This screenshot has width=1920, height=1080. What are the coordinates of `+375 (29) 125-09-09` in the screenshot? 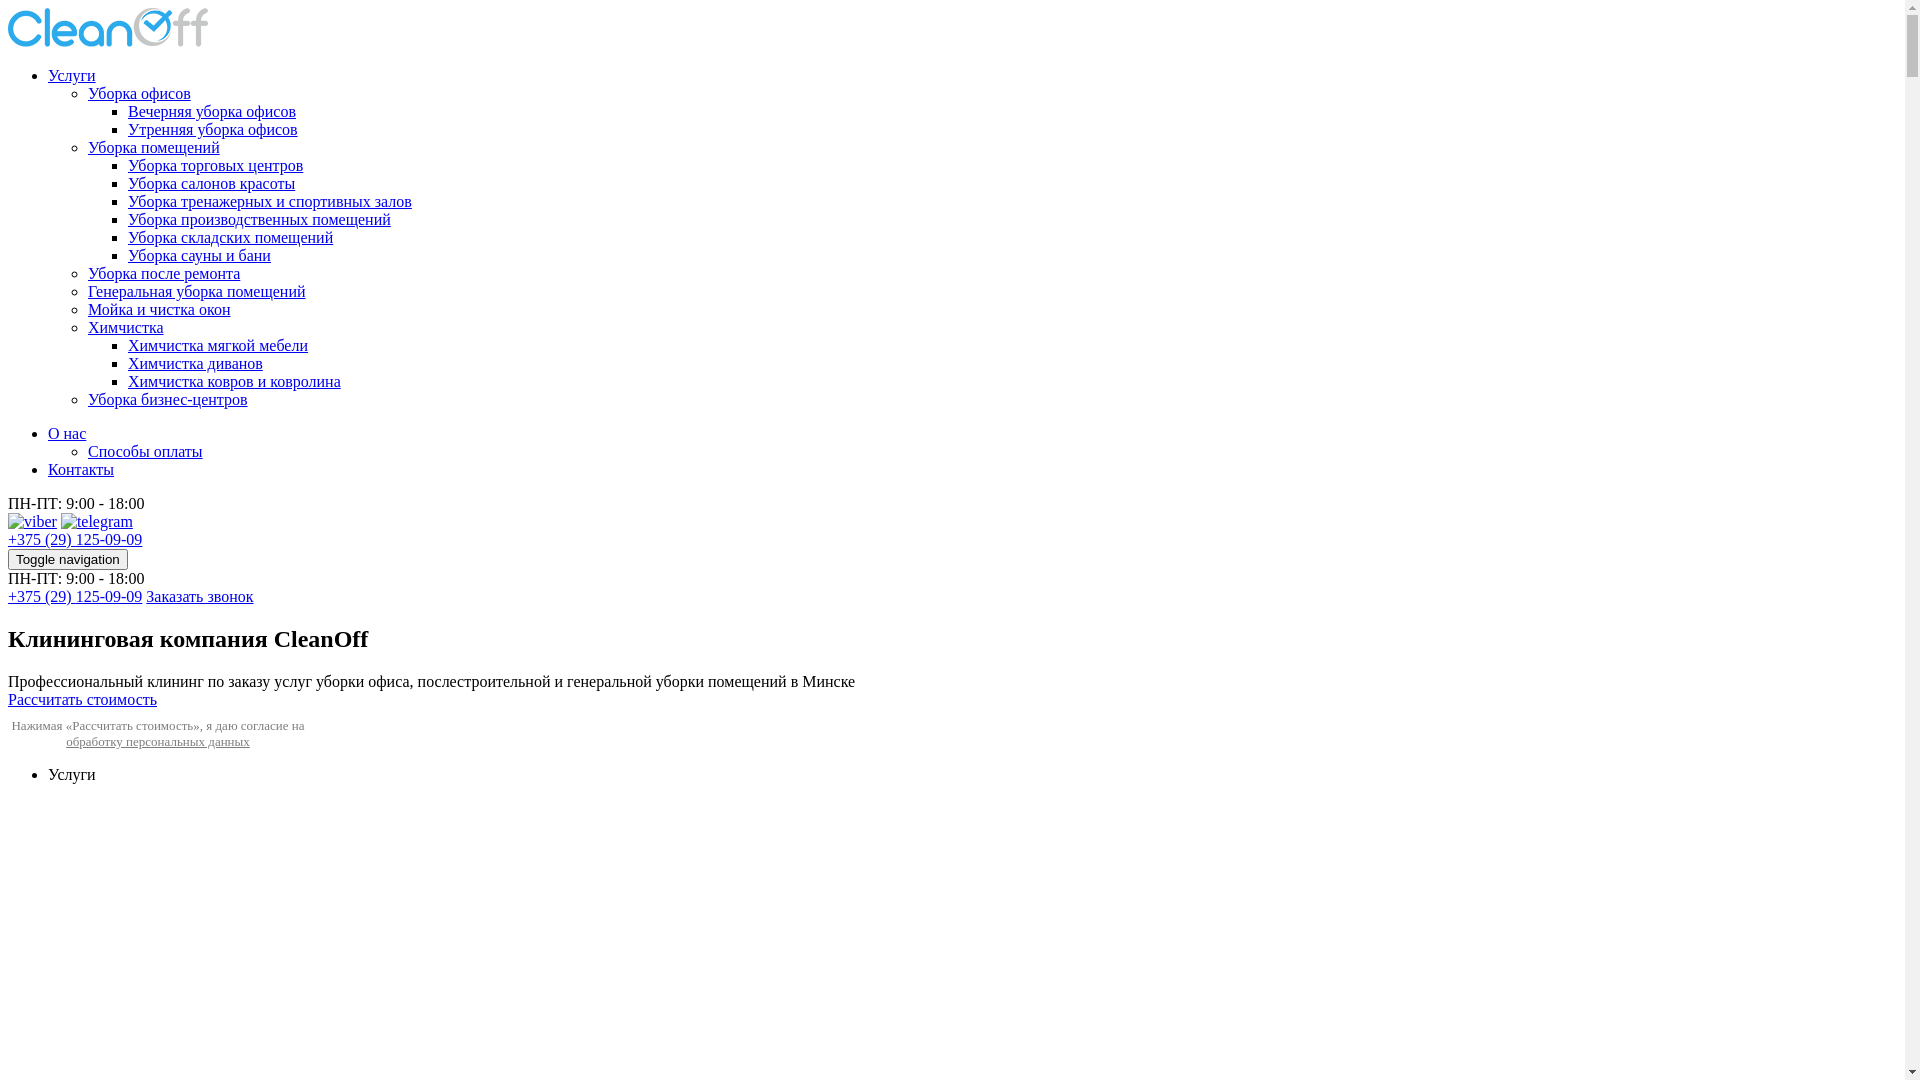 It's located at (75, 596).